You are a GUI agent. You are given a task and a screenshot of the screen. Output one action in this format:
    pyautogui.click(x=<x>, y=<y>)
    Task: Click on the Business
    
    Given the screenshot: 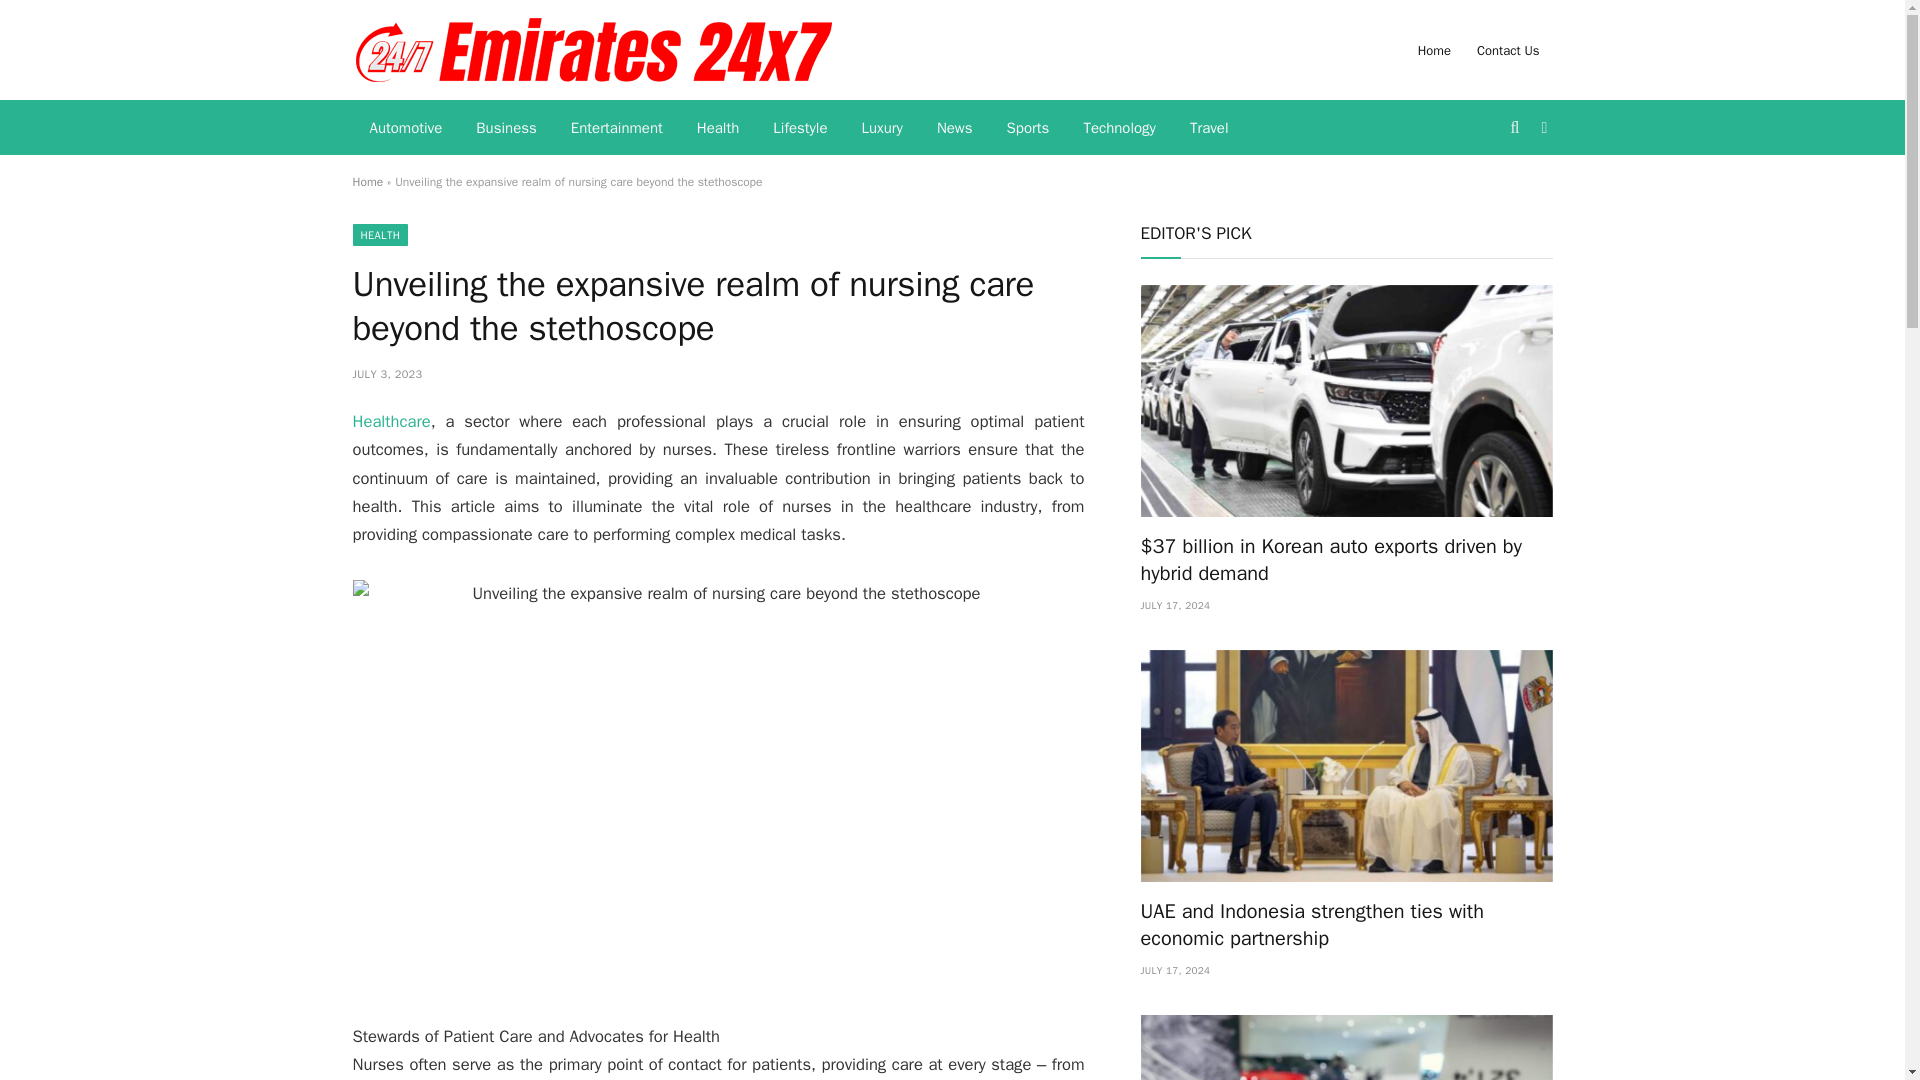 What is the action you would take?
    pyautogui.click(x=506, y=128)
    